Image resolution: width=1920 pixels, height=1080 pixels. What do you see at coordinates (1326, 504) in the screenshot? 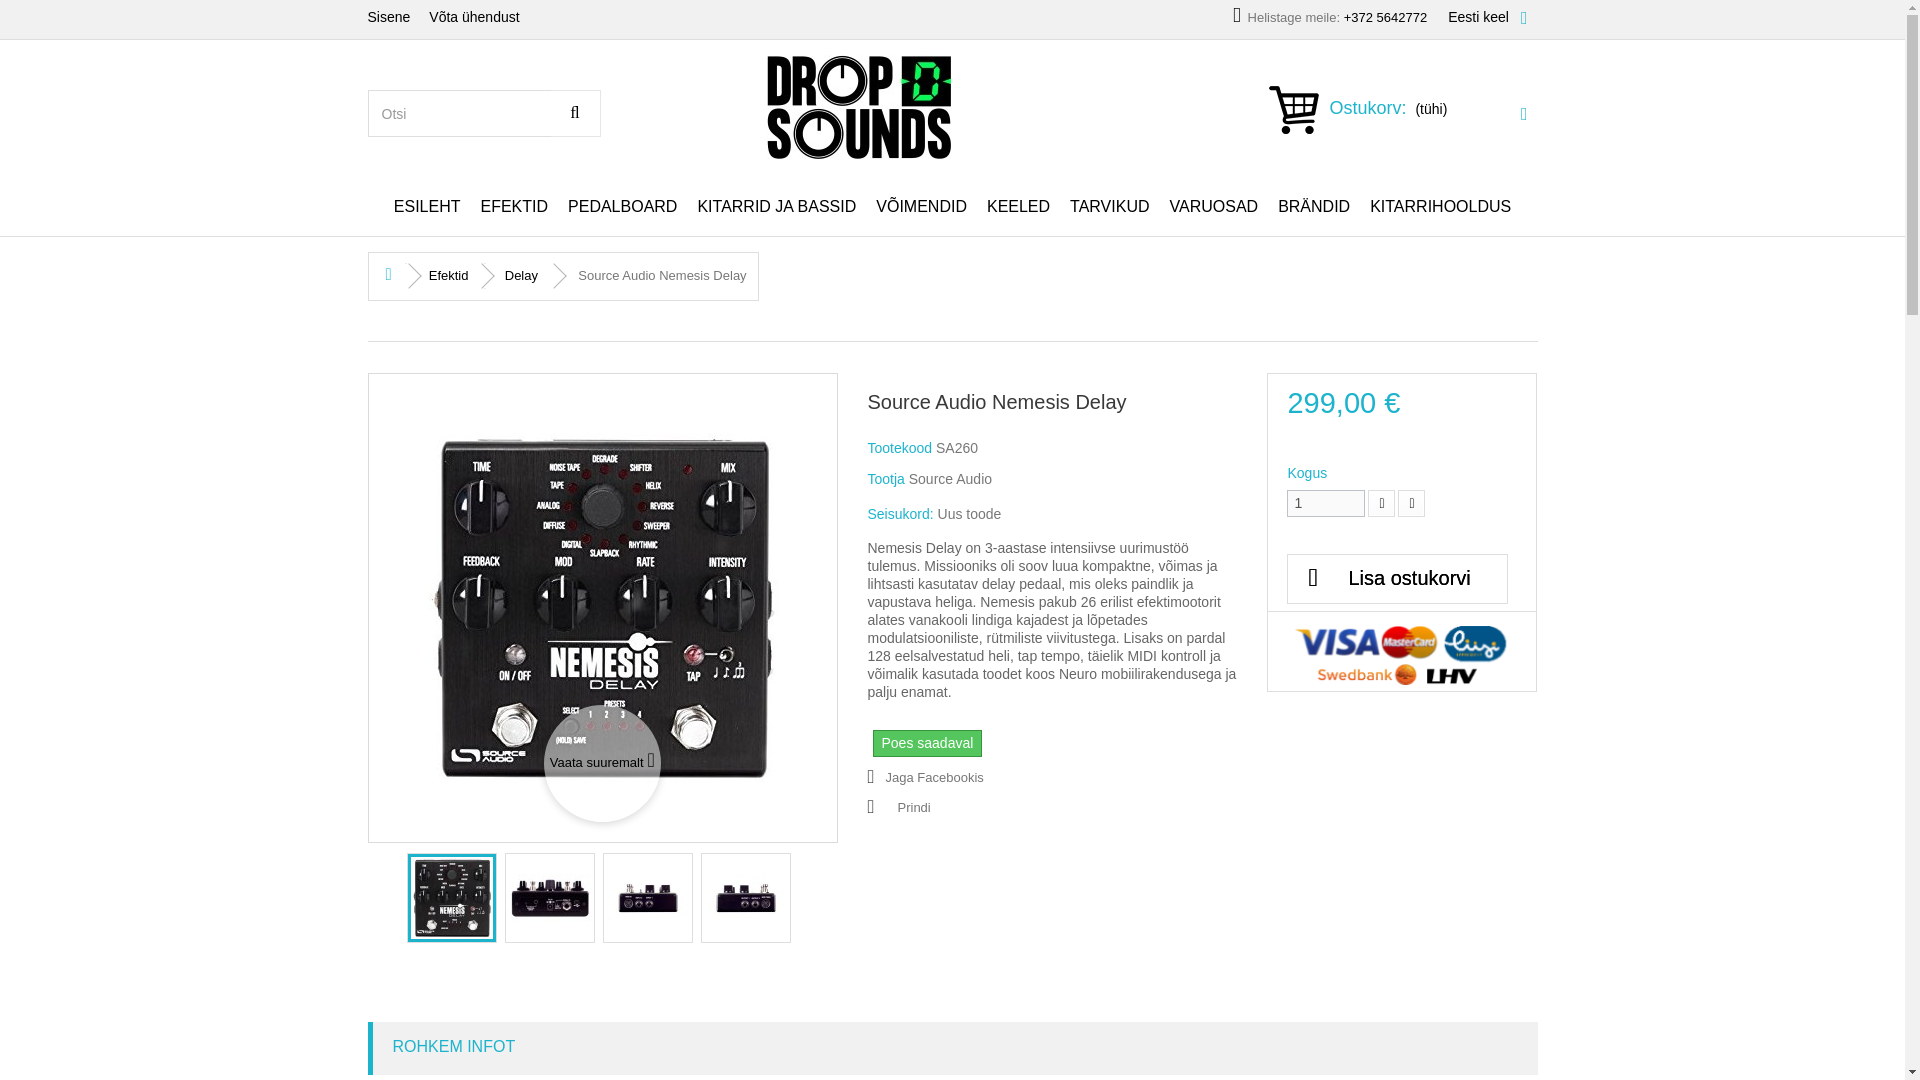
I see `1` at bounding box center [1326, 504].